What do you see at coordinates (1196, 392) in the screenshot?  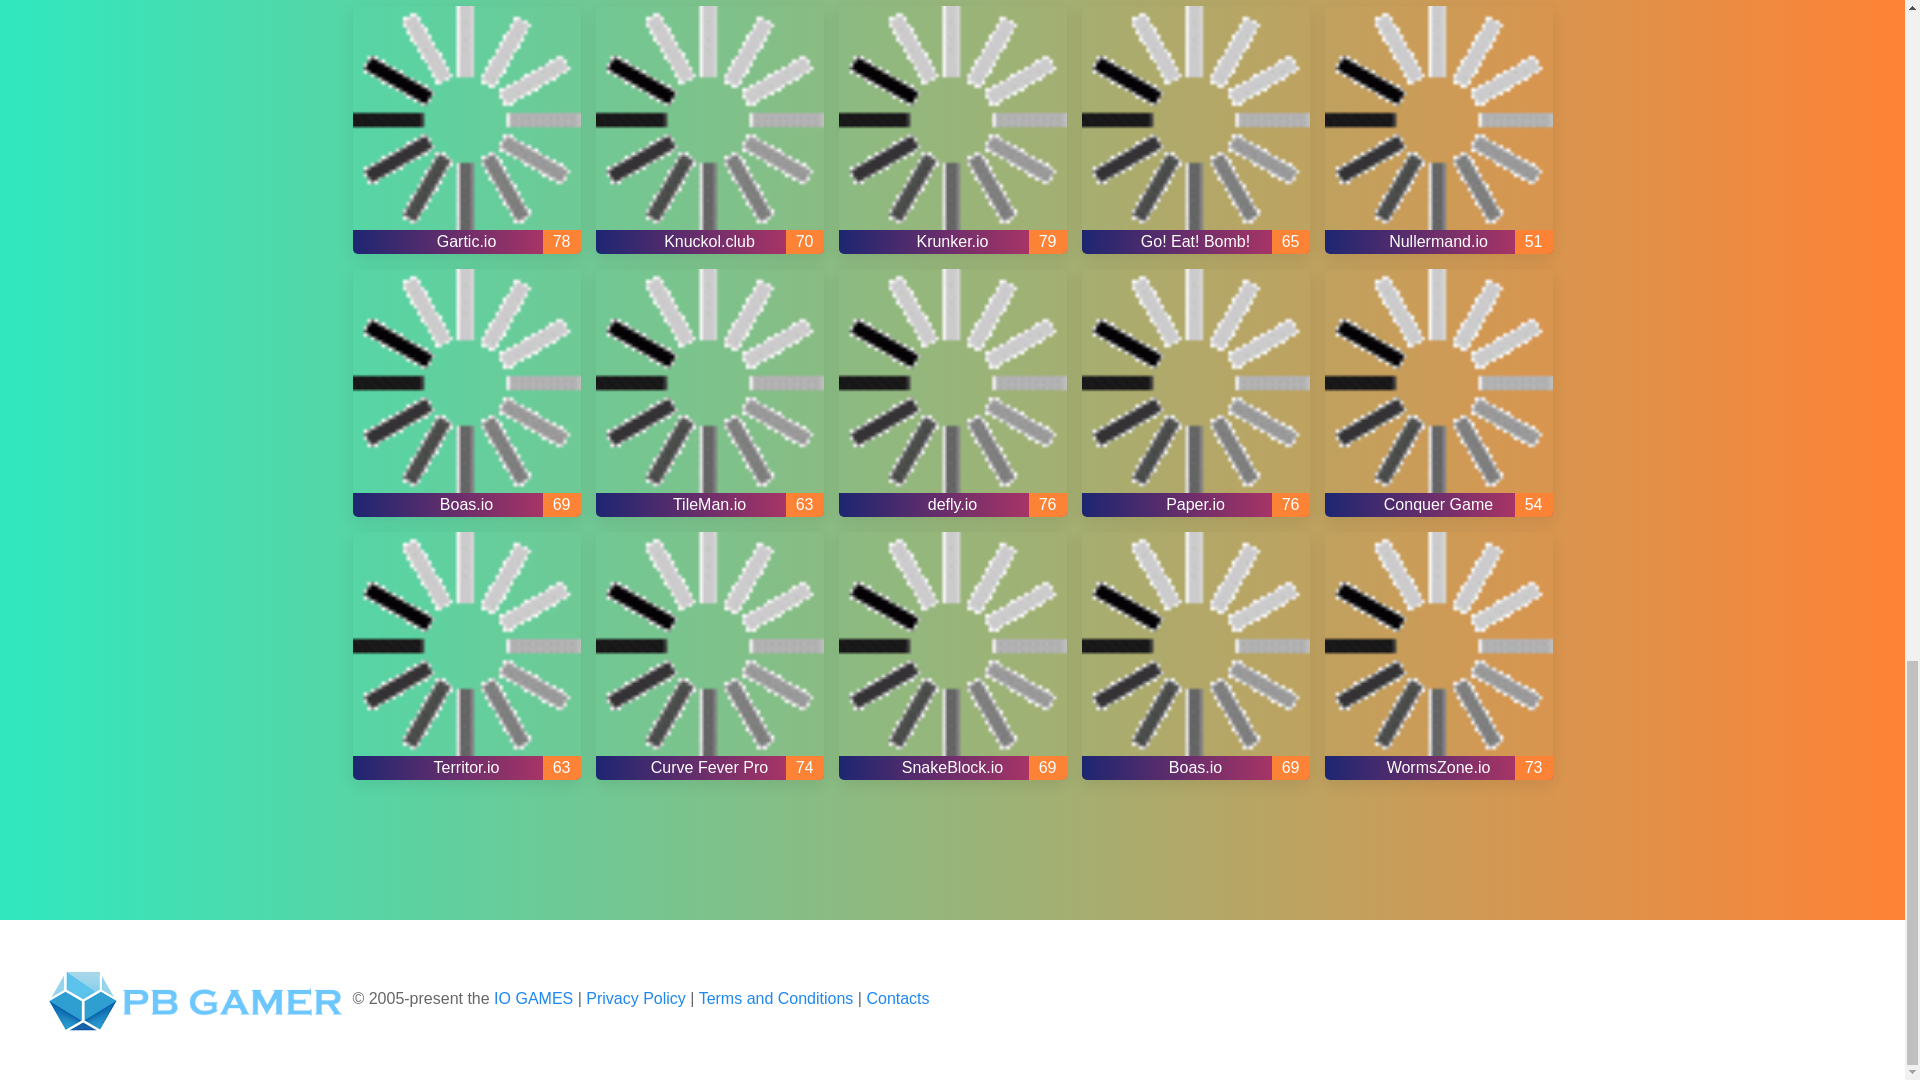 I see `Paper.io` at bounding box center [1196, 392].